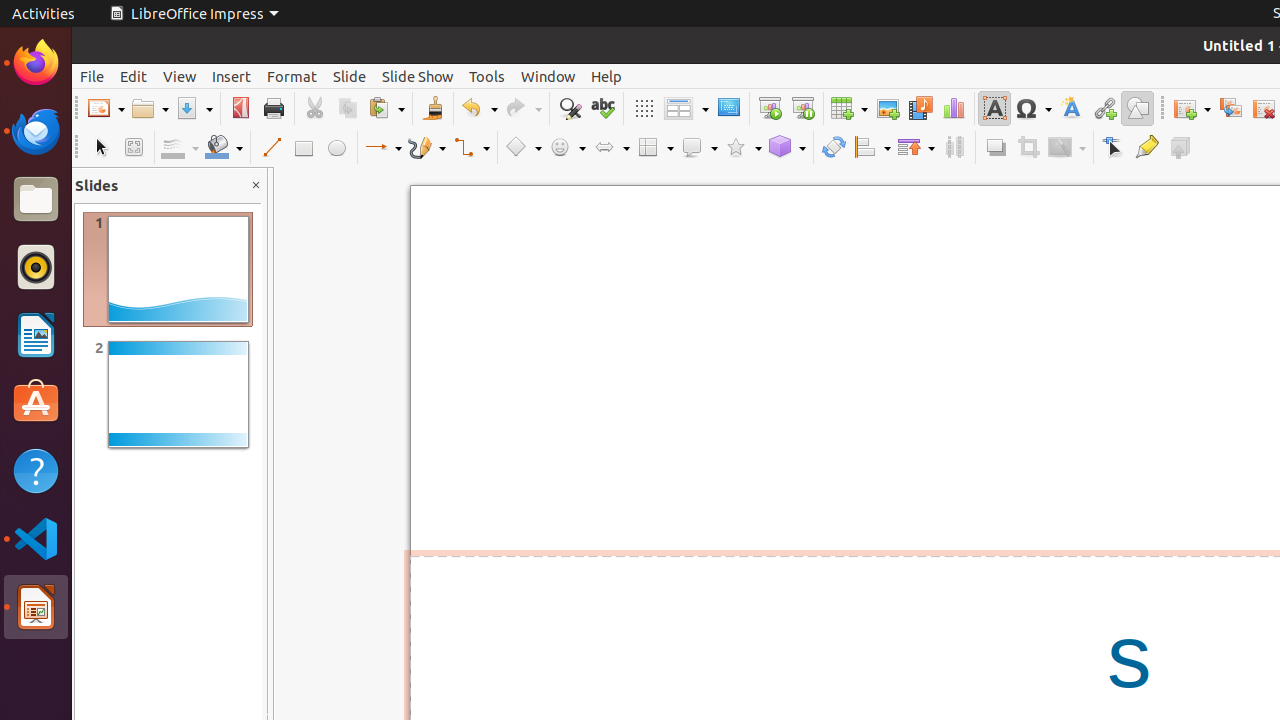 Image resolution: width=1280 pixels, height=720 pixels. What do you see at coordinates (256, 186) in the screenshot?
I see `Close Pane` at bounding box center [256, 186].